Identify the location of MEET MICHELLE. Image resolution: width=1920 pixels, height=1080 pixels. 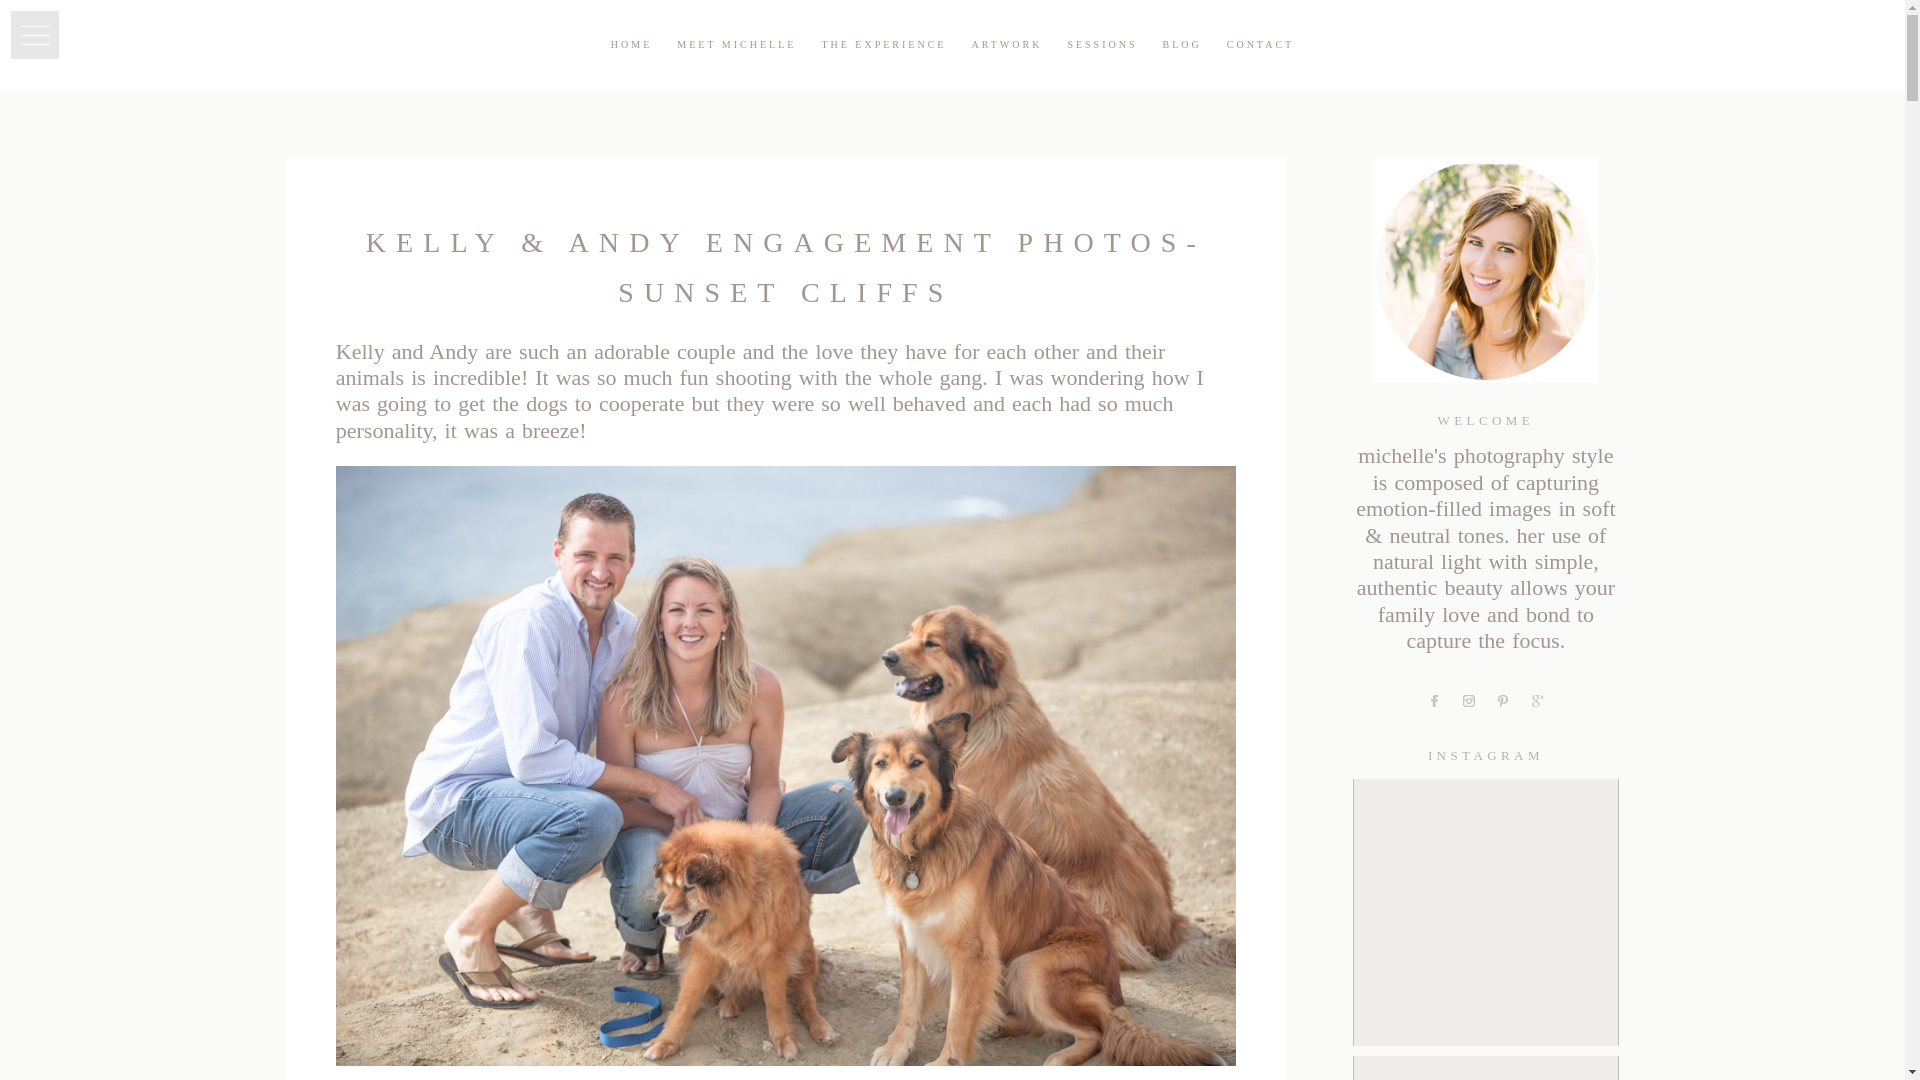
(736, 44).